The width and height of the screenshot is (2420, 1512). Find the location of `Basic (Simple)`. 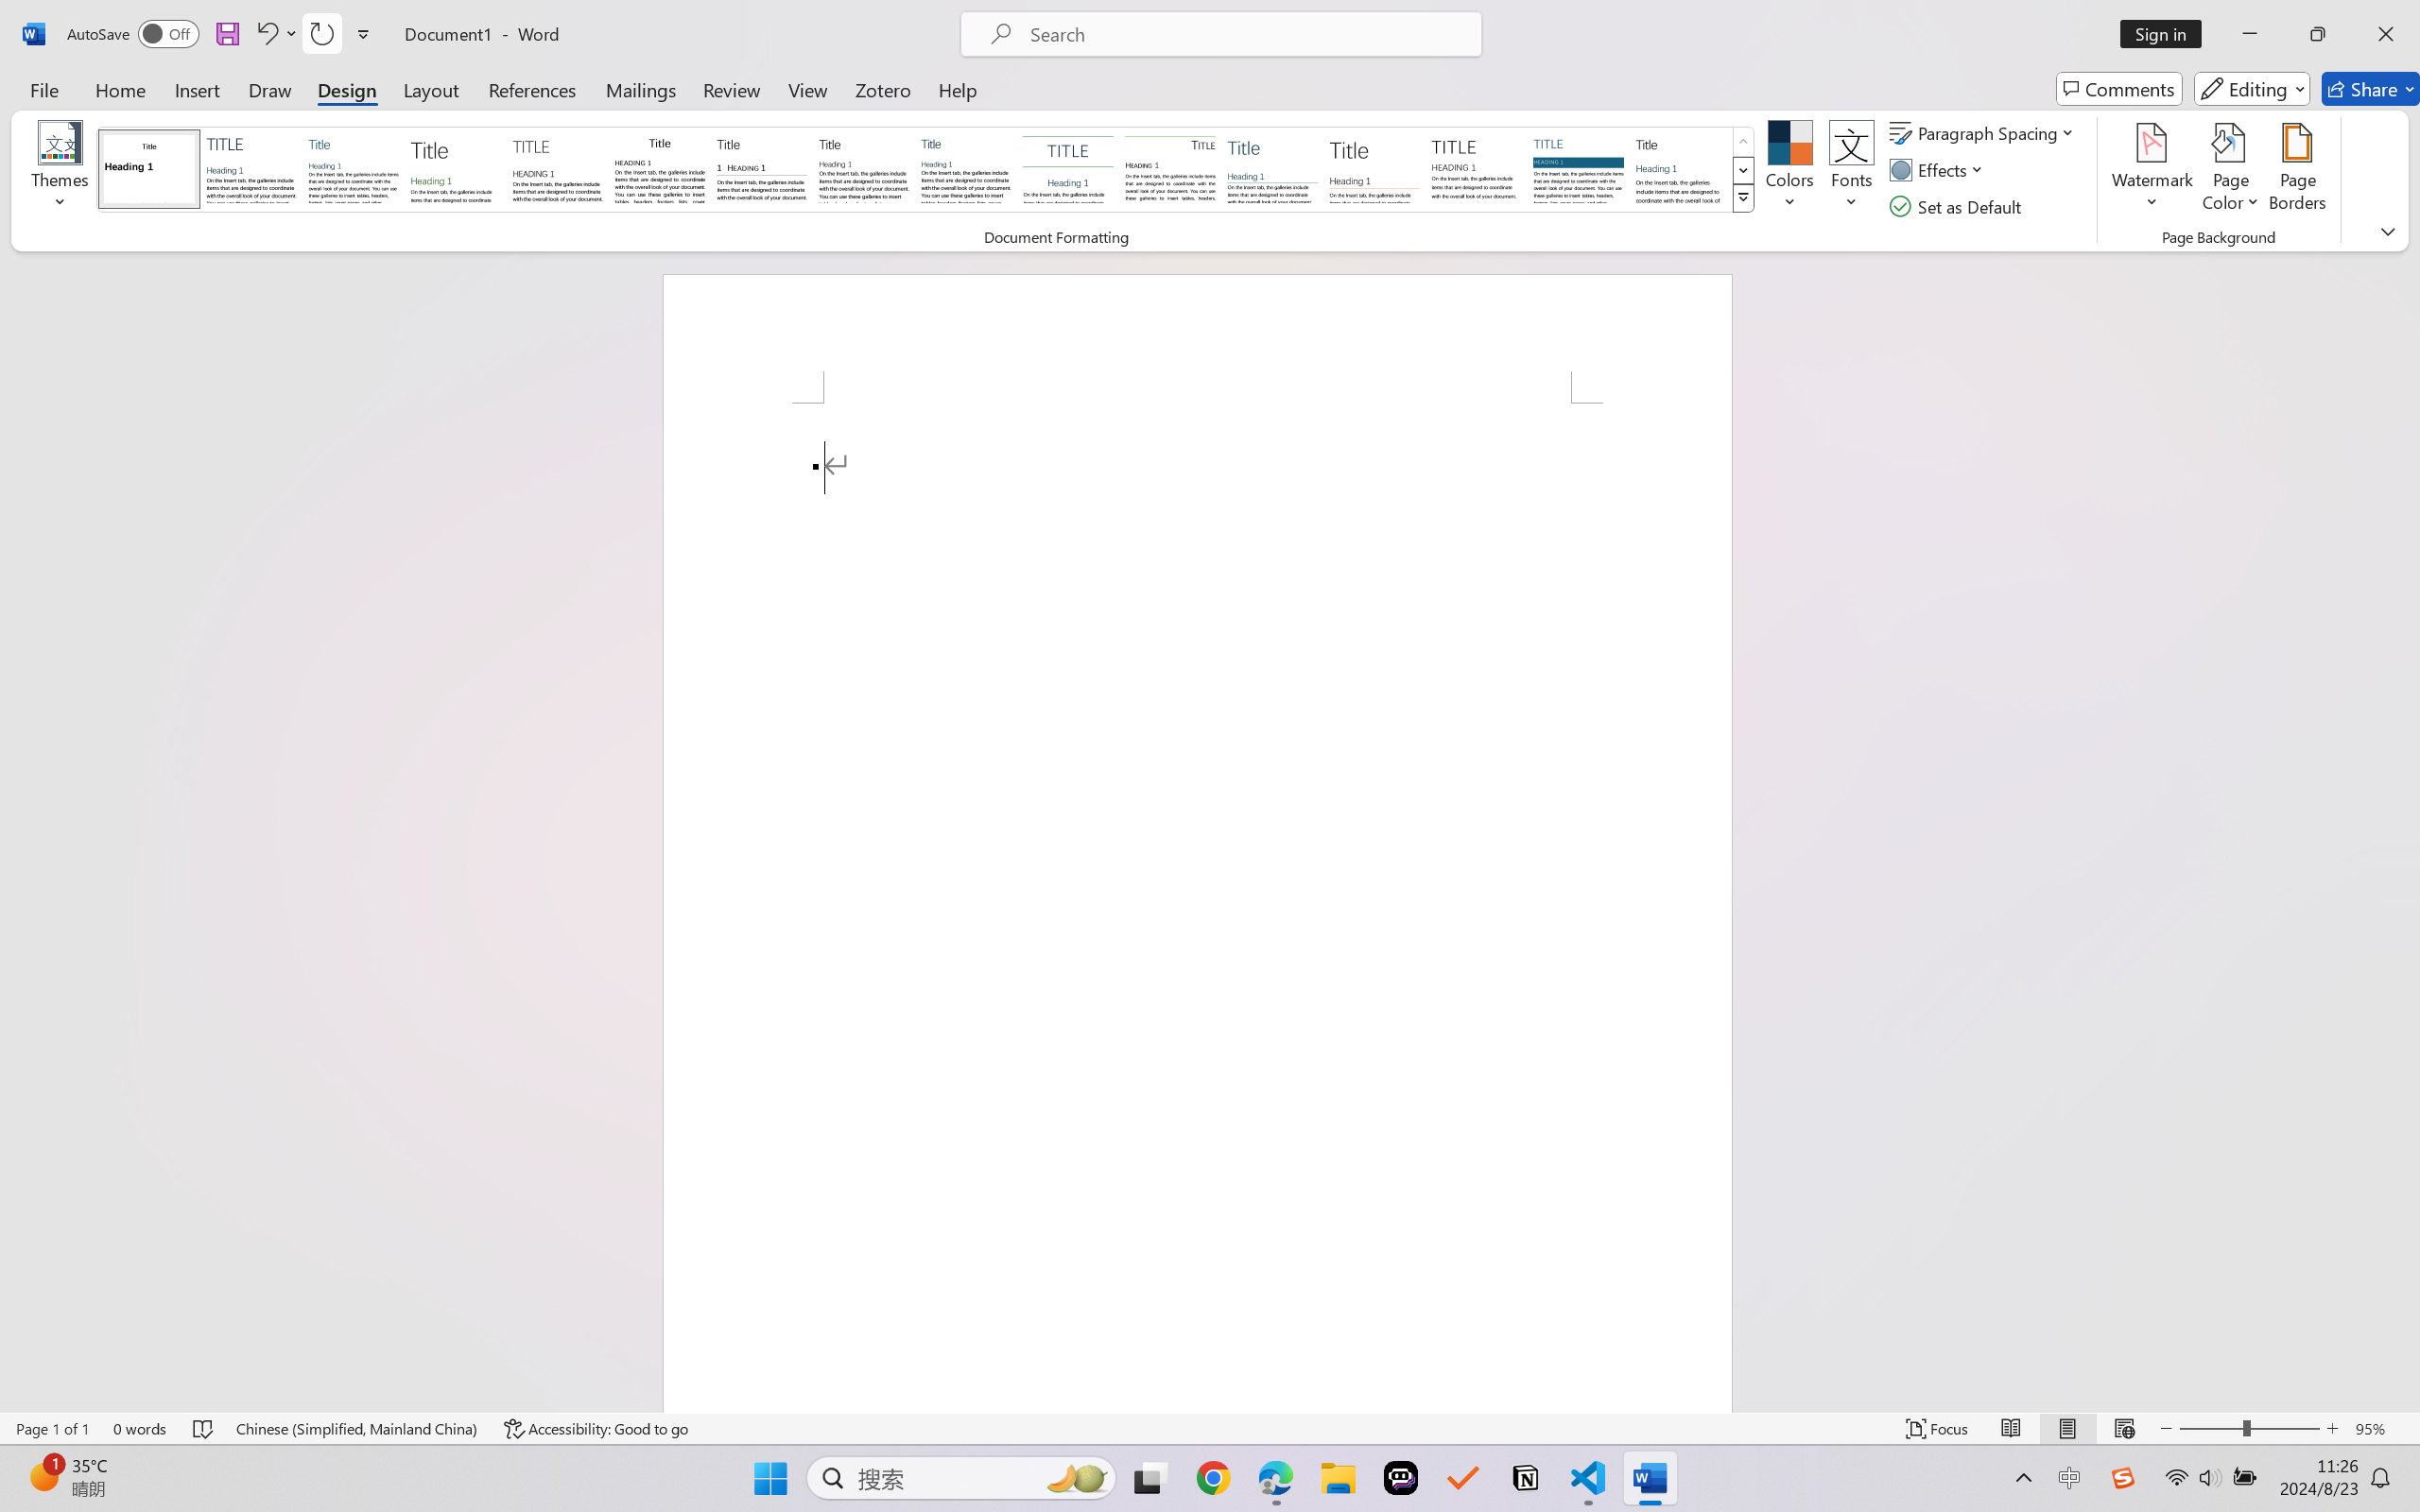

Basic (Simple) is located at coordinates (354, 168).